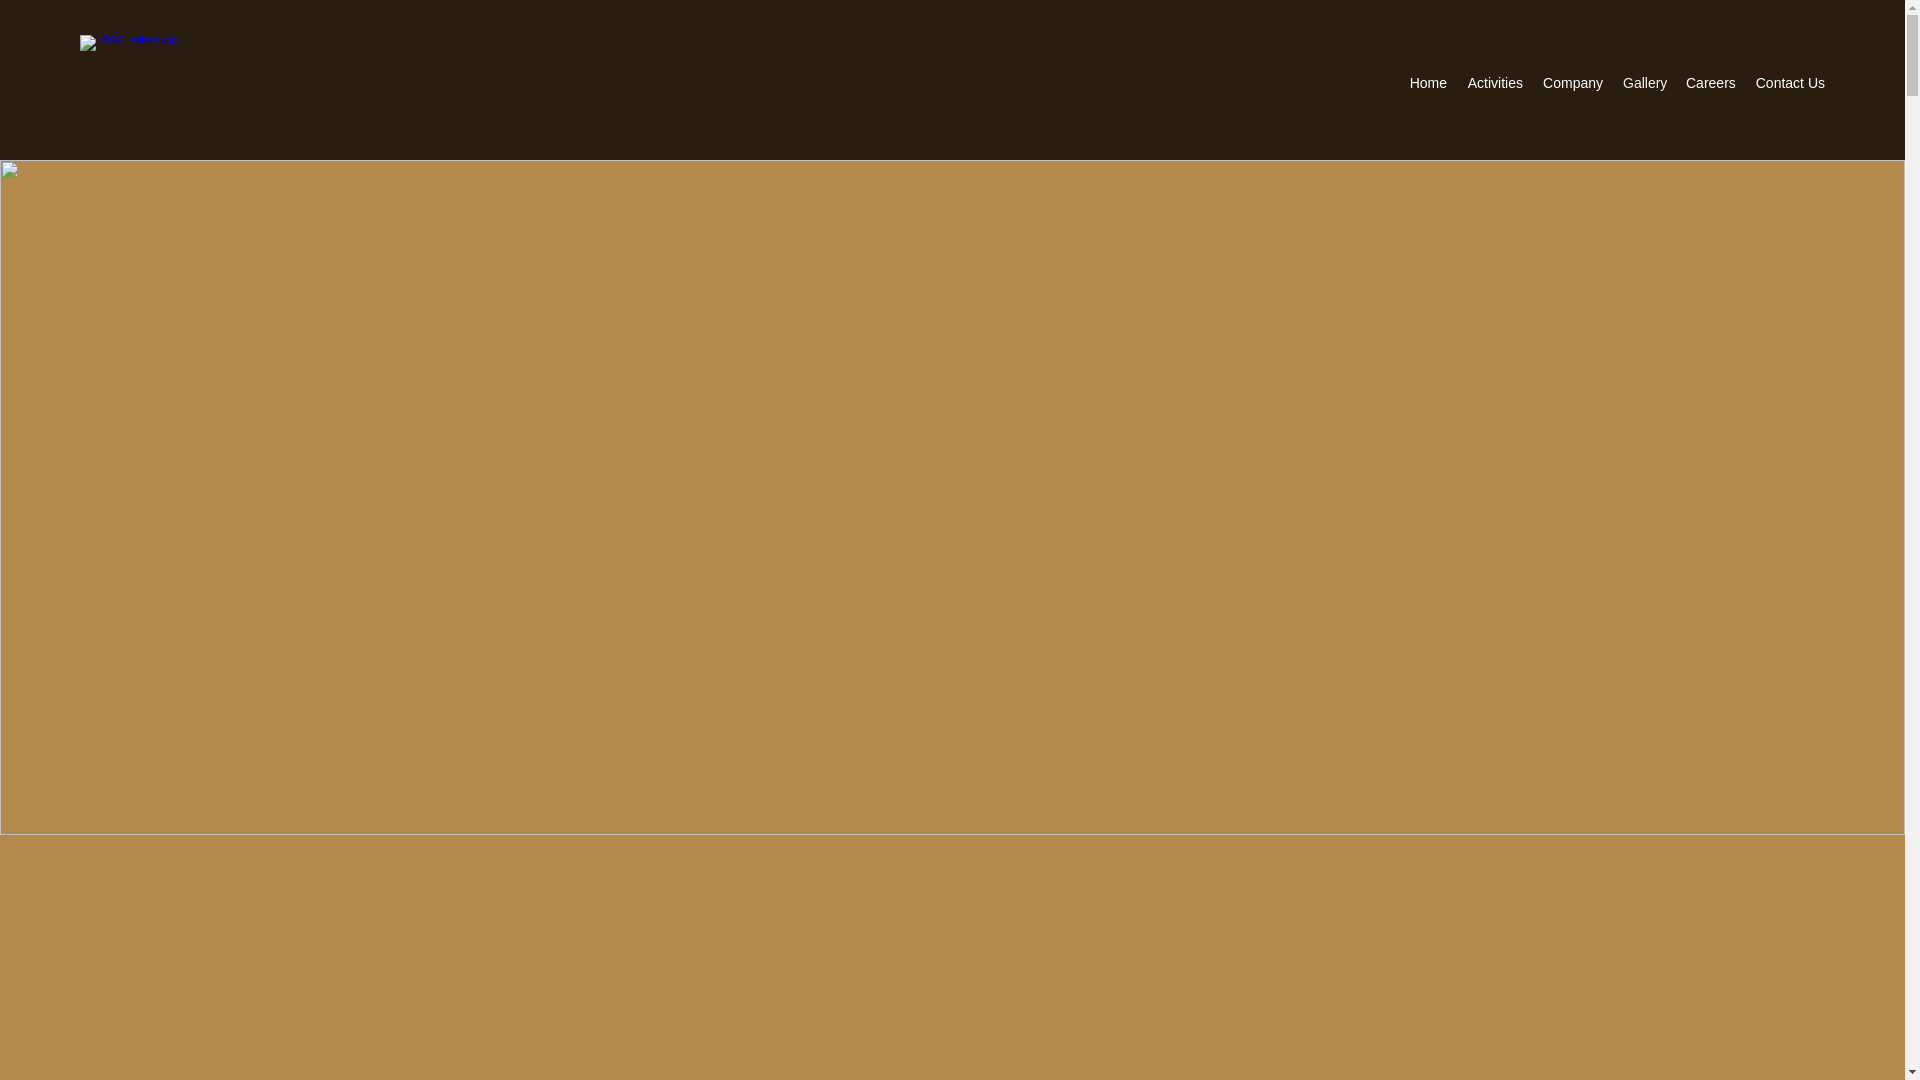 The image size is (1920, 1080). Describe the element at coordinates (1644, 83) in the screenshot. I see `Gallery` at that location.